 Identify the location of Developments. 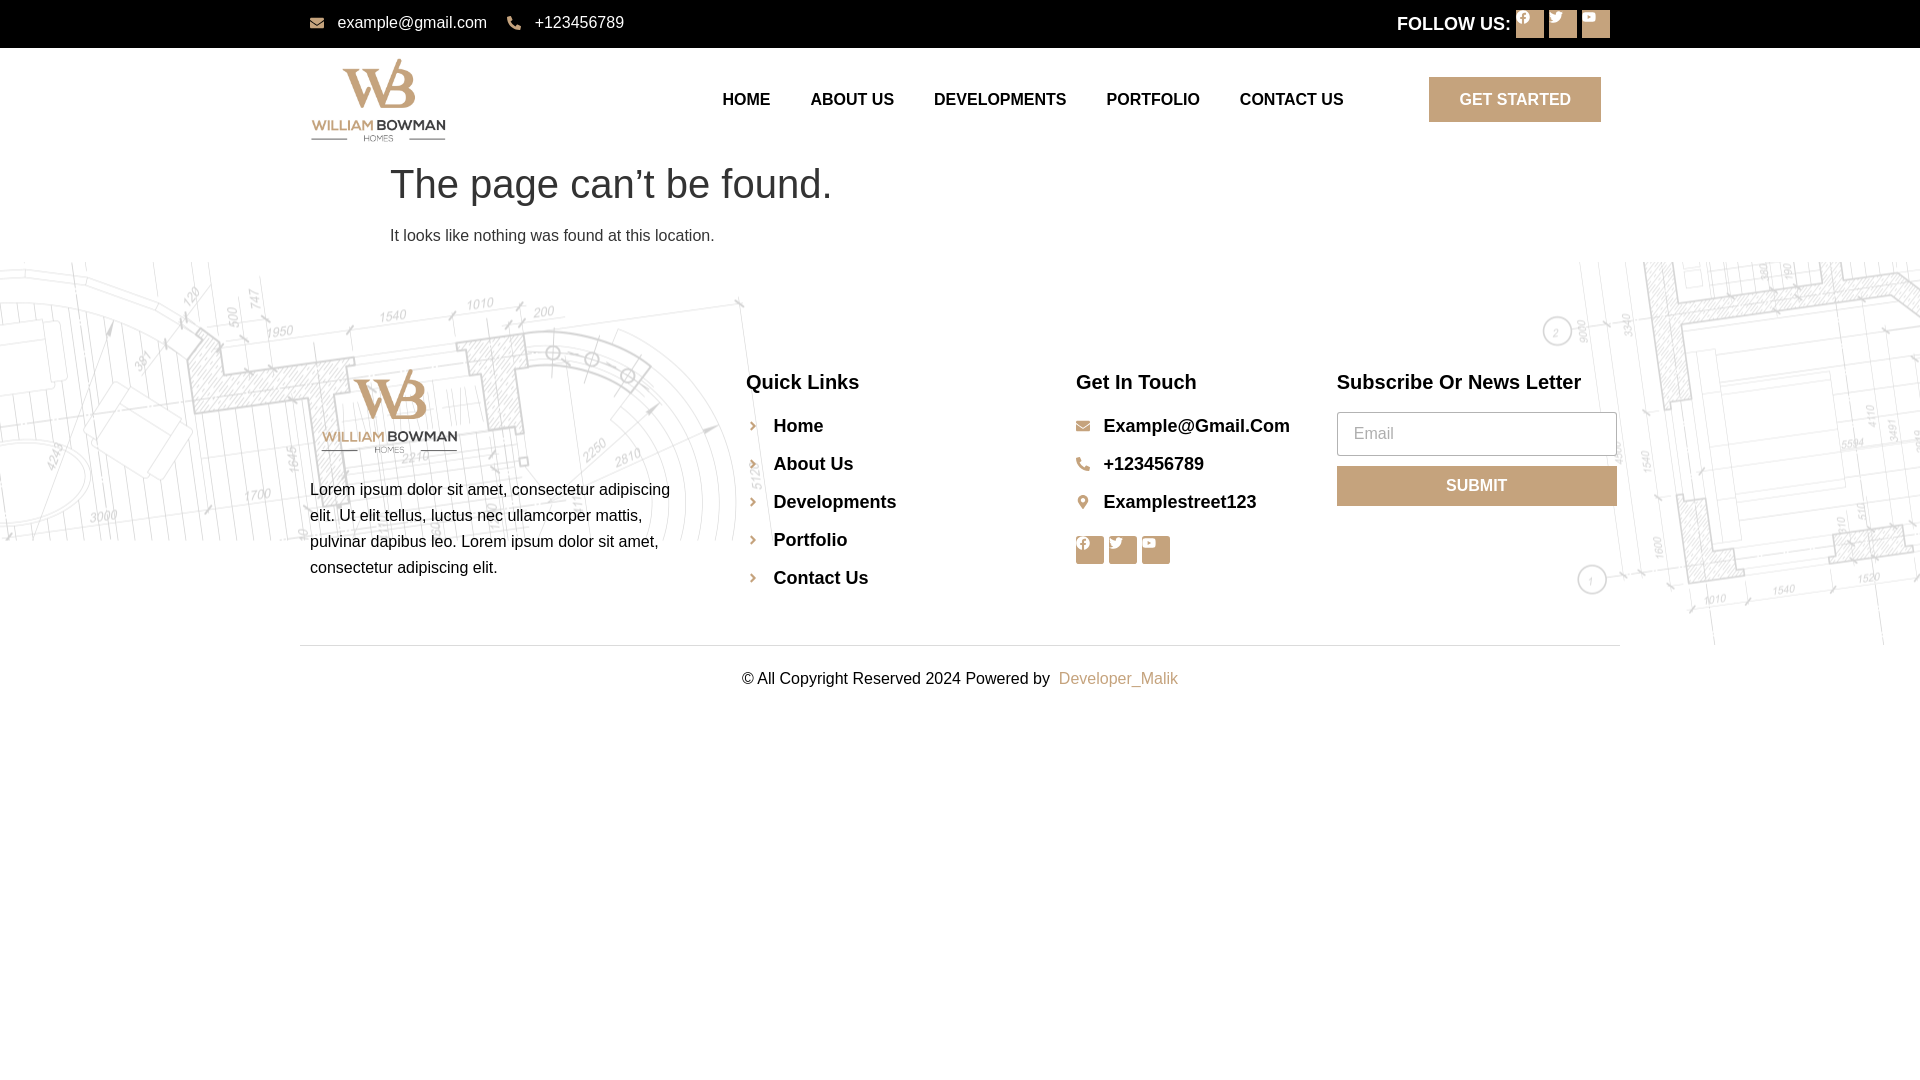
(886, 502).